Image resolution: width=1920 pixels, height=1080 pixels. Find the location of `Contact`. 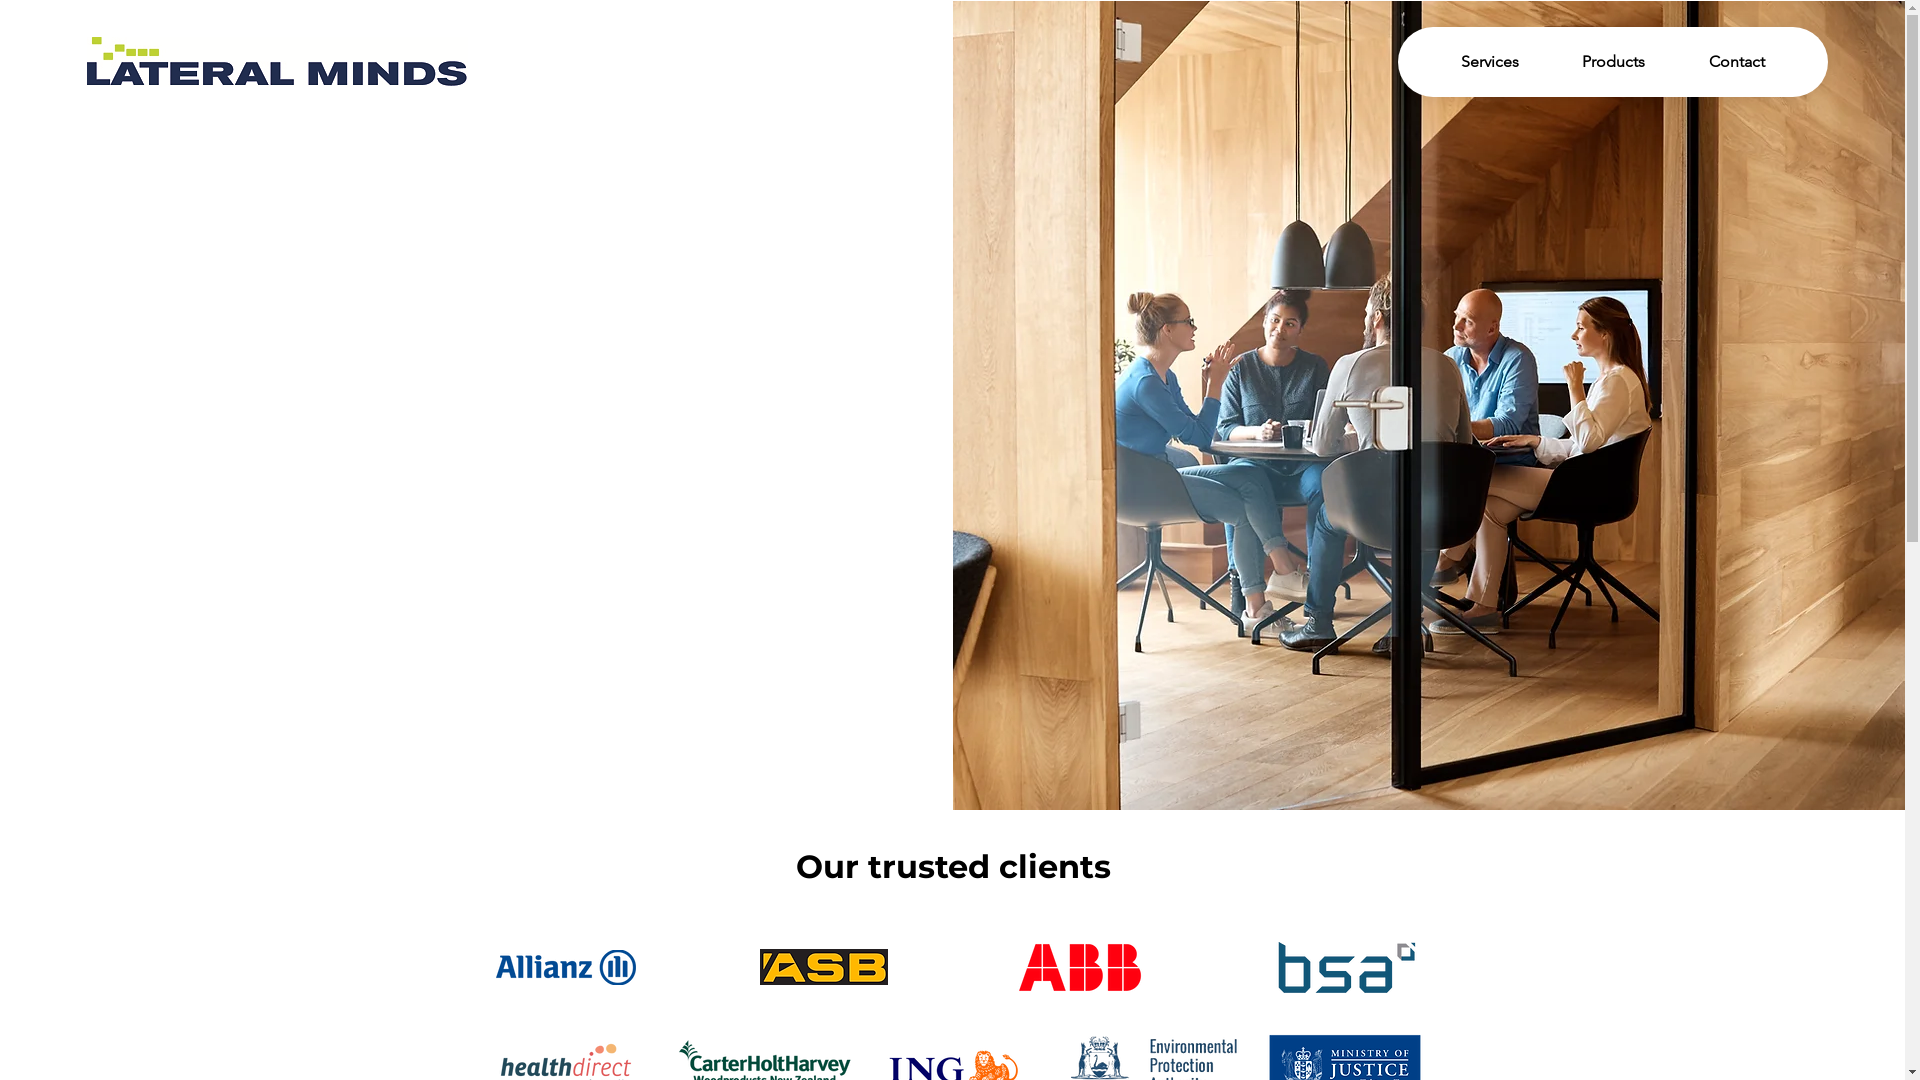

Contact is located at coordinates (1736, 61).